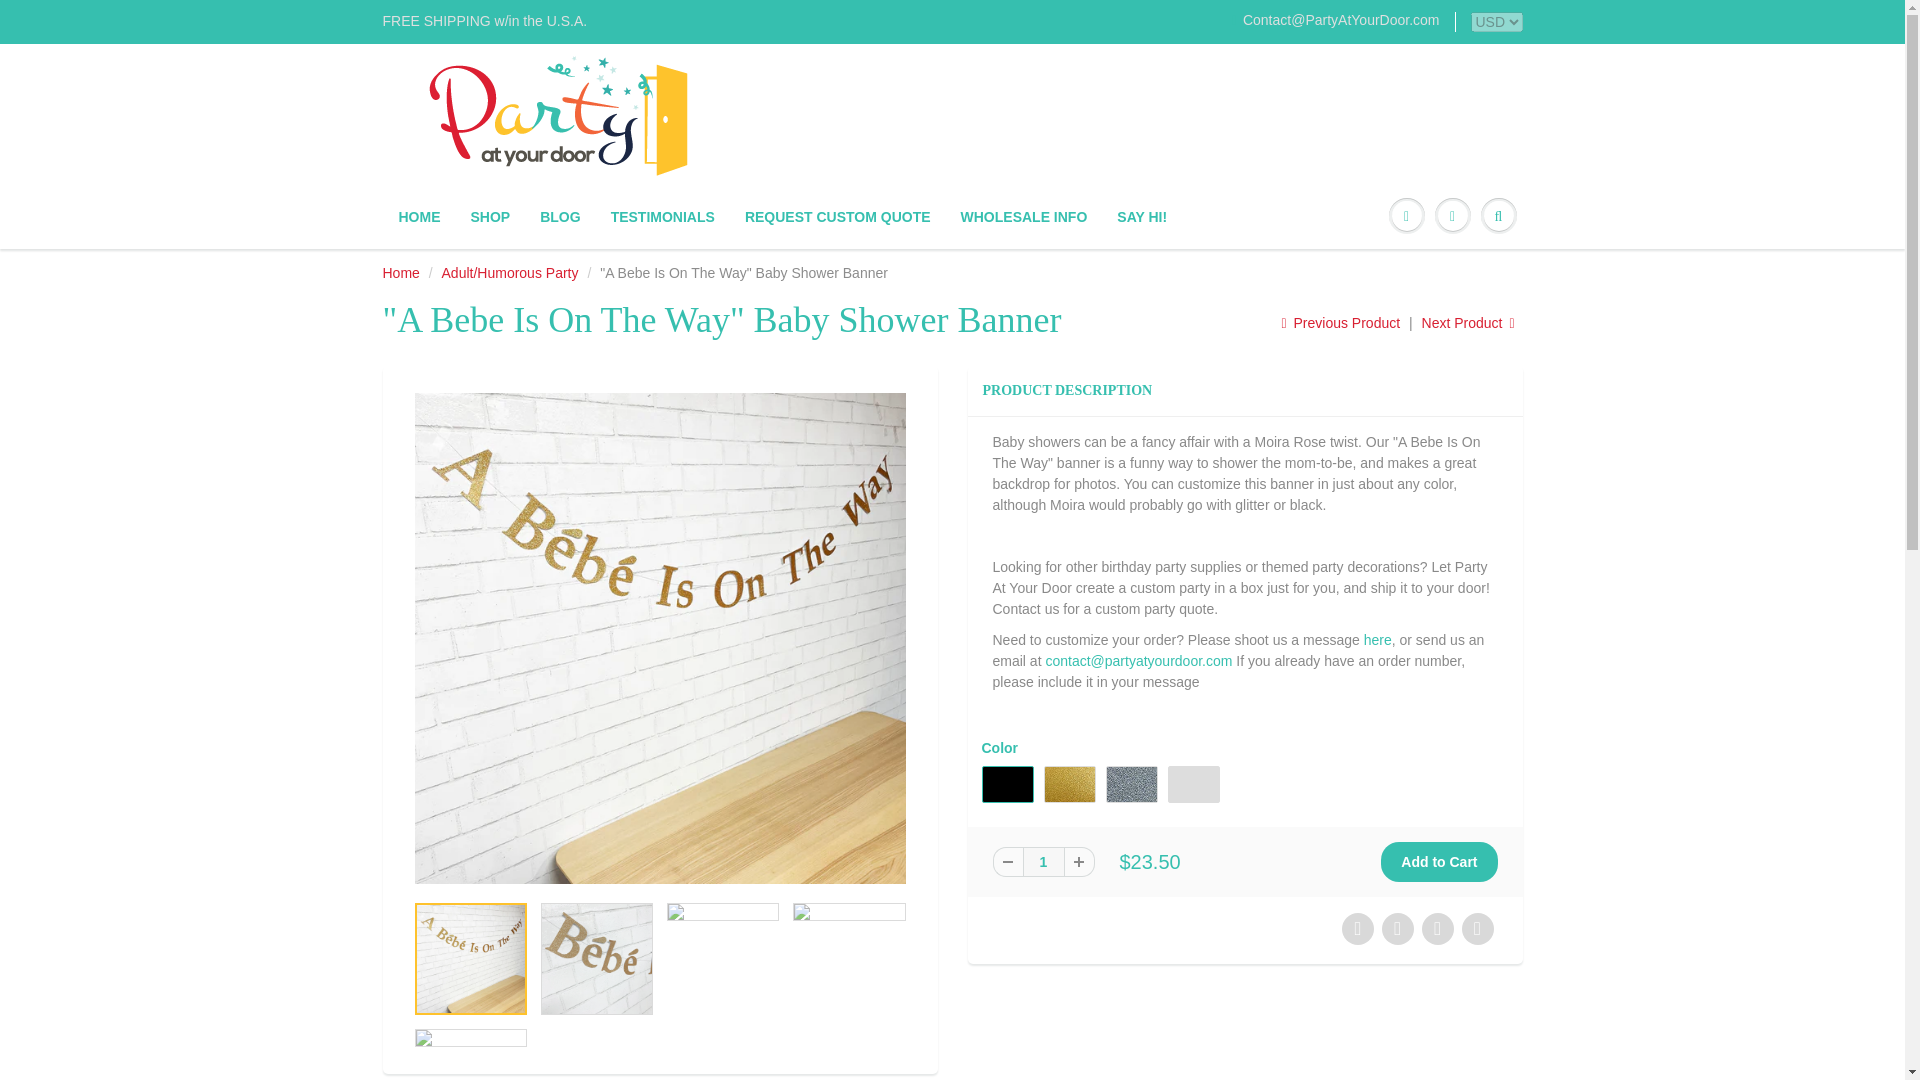  Describe the element at coordinates (420, 216) in the screenshot. I see `HOME` at that location.